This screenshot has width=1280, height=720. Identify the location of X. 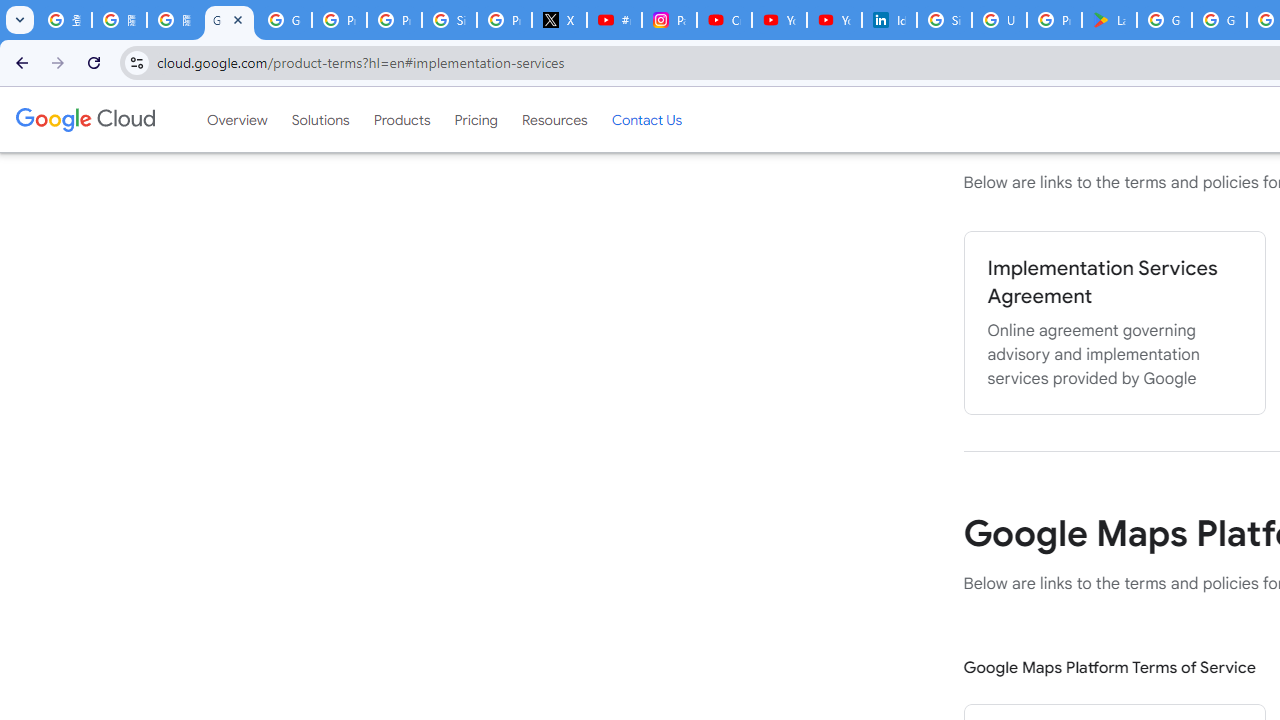
(560, 20).